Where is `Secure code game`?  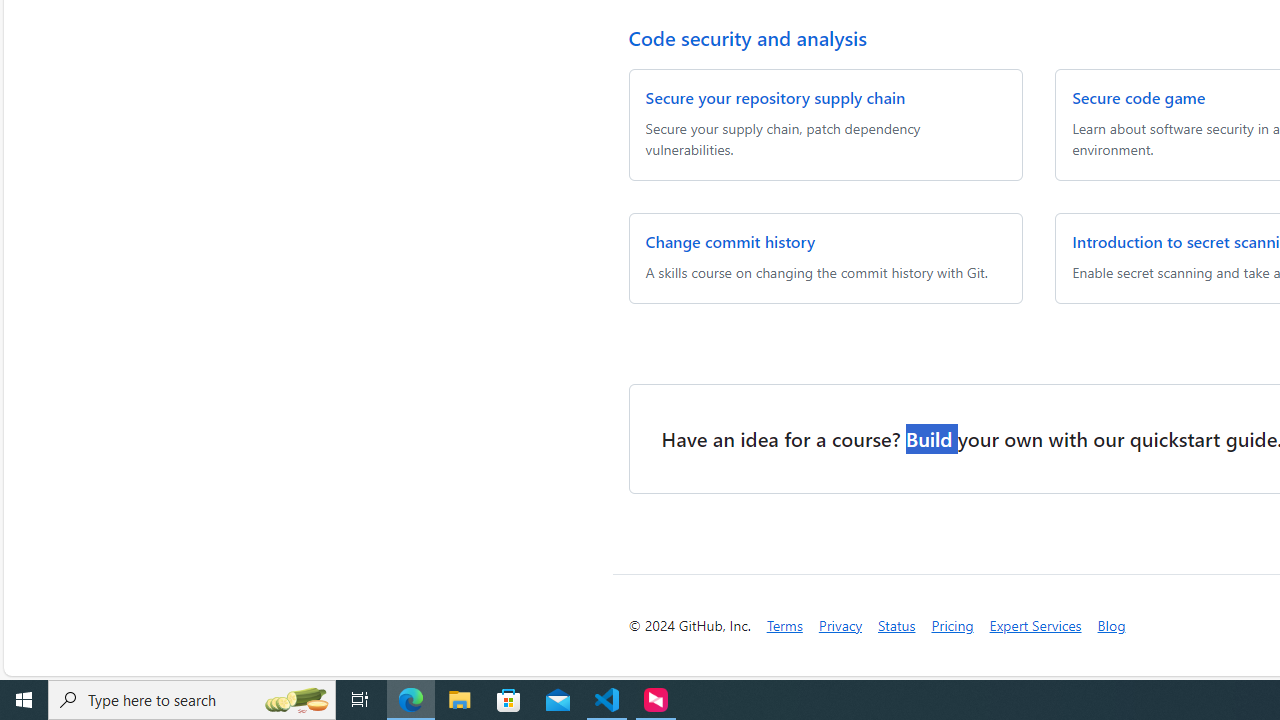
Secure code game is located at coordinates (1138, 98).